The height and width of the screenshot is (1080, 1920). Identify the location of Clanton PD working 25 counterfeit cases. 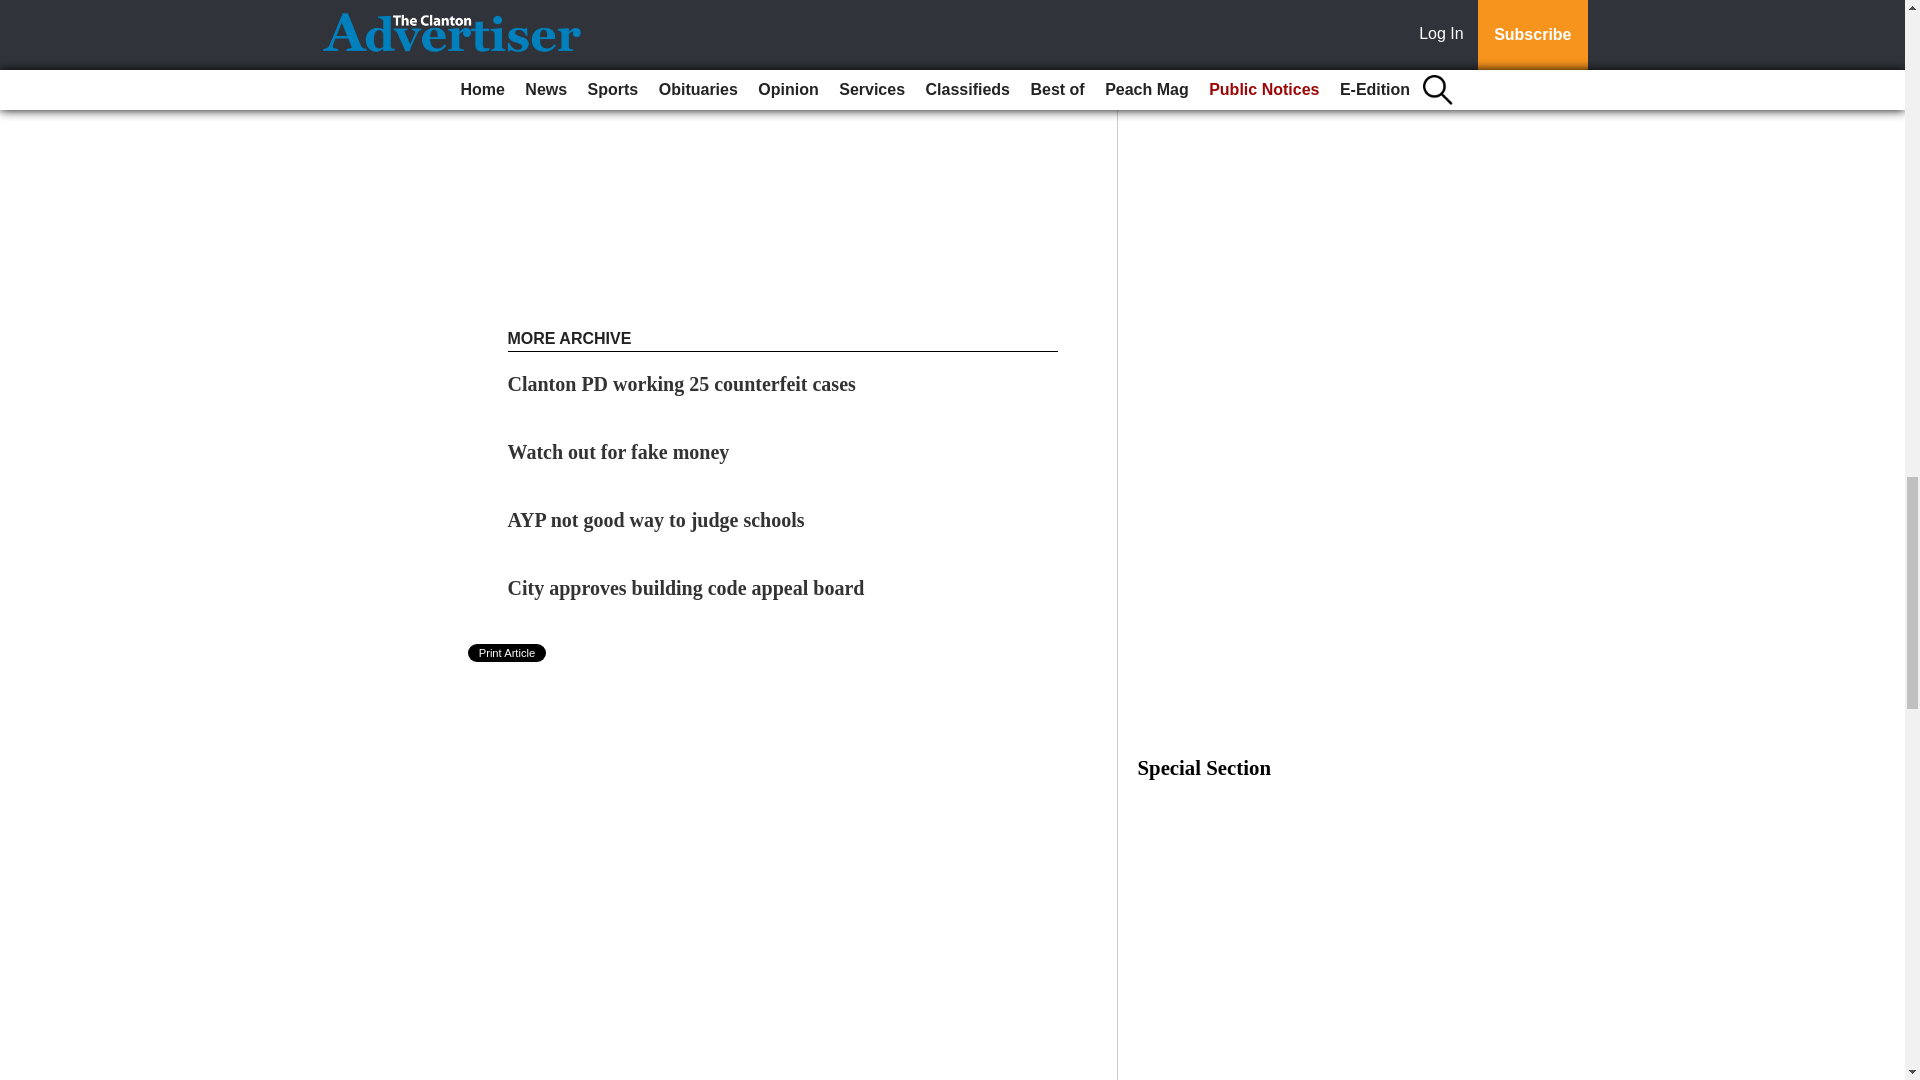
(682, 384).